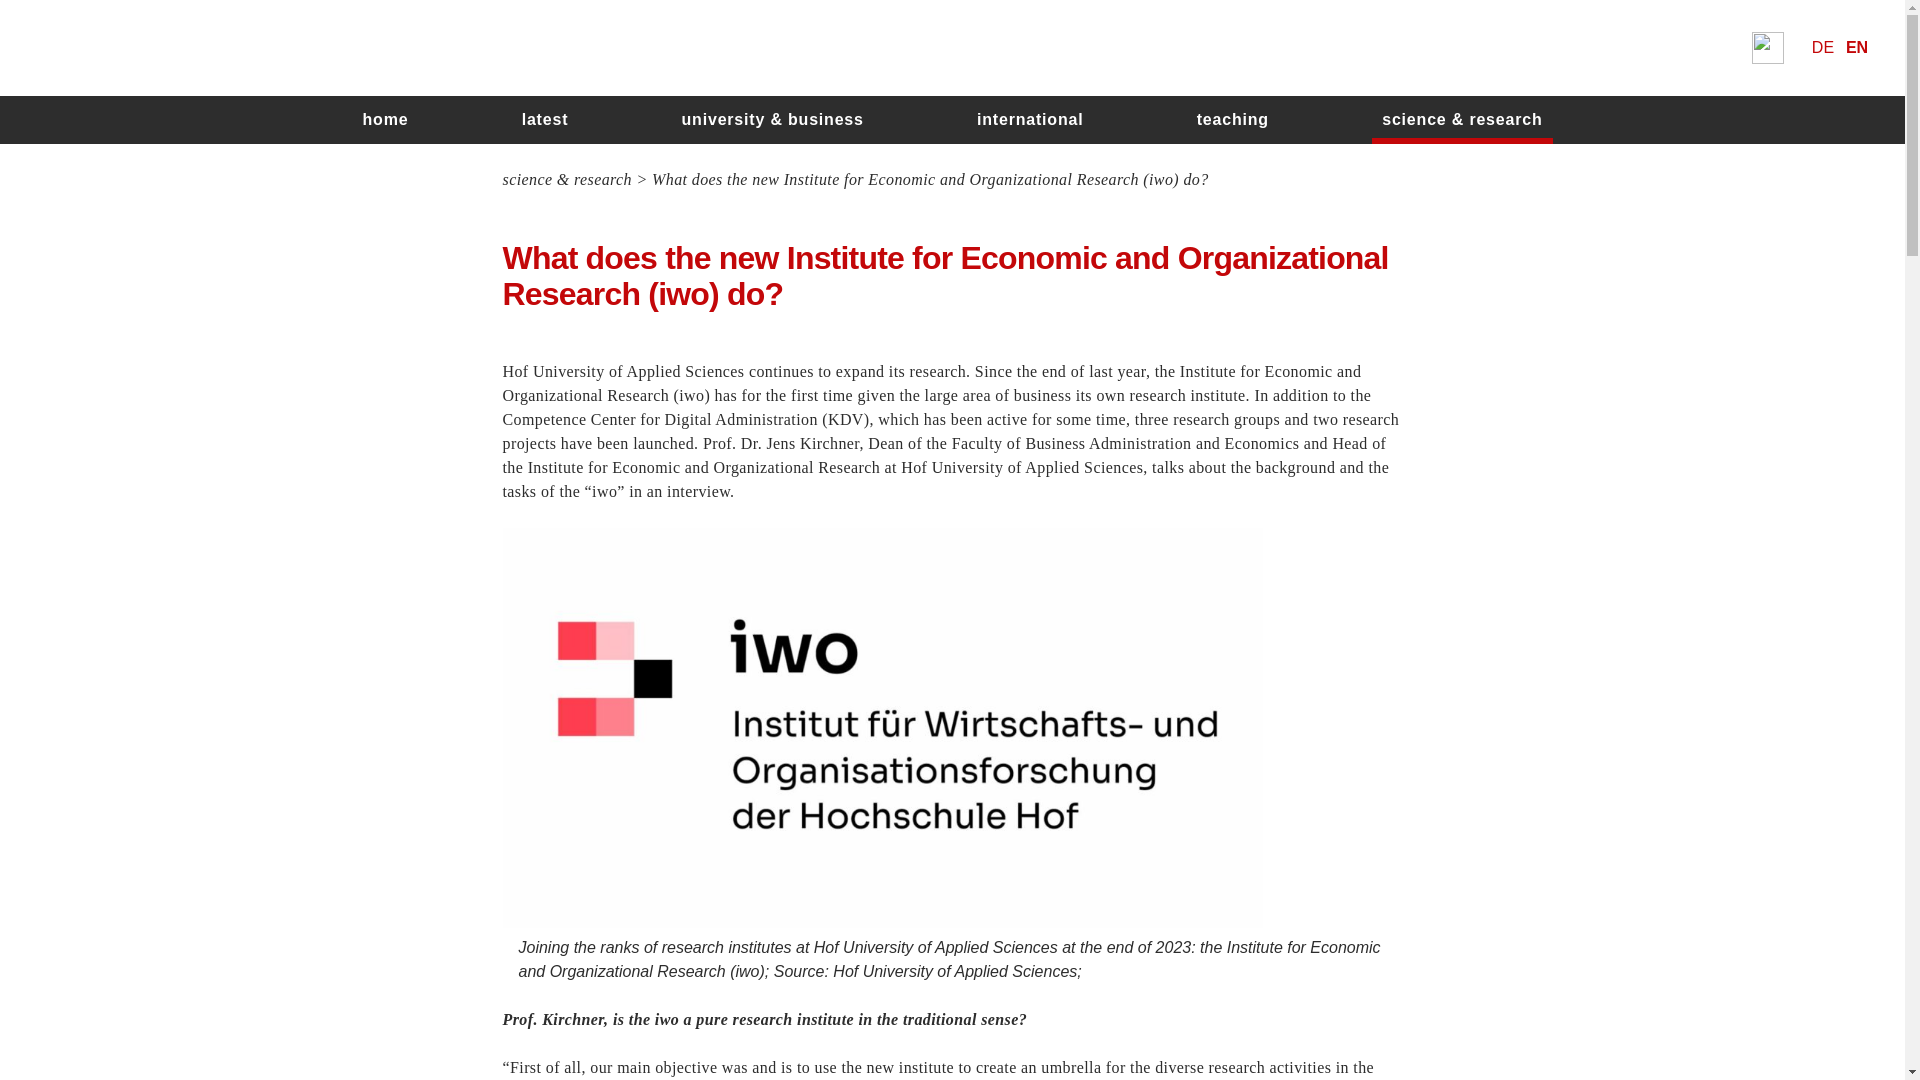  What do you see at coordinates (1030, 120) in the screenshot?
I see `international` at bounding box center [1030, 120].